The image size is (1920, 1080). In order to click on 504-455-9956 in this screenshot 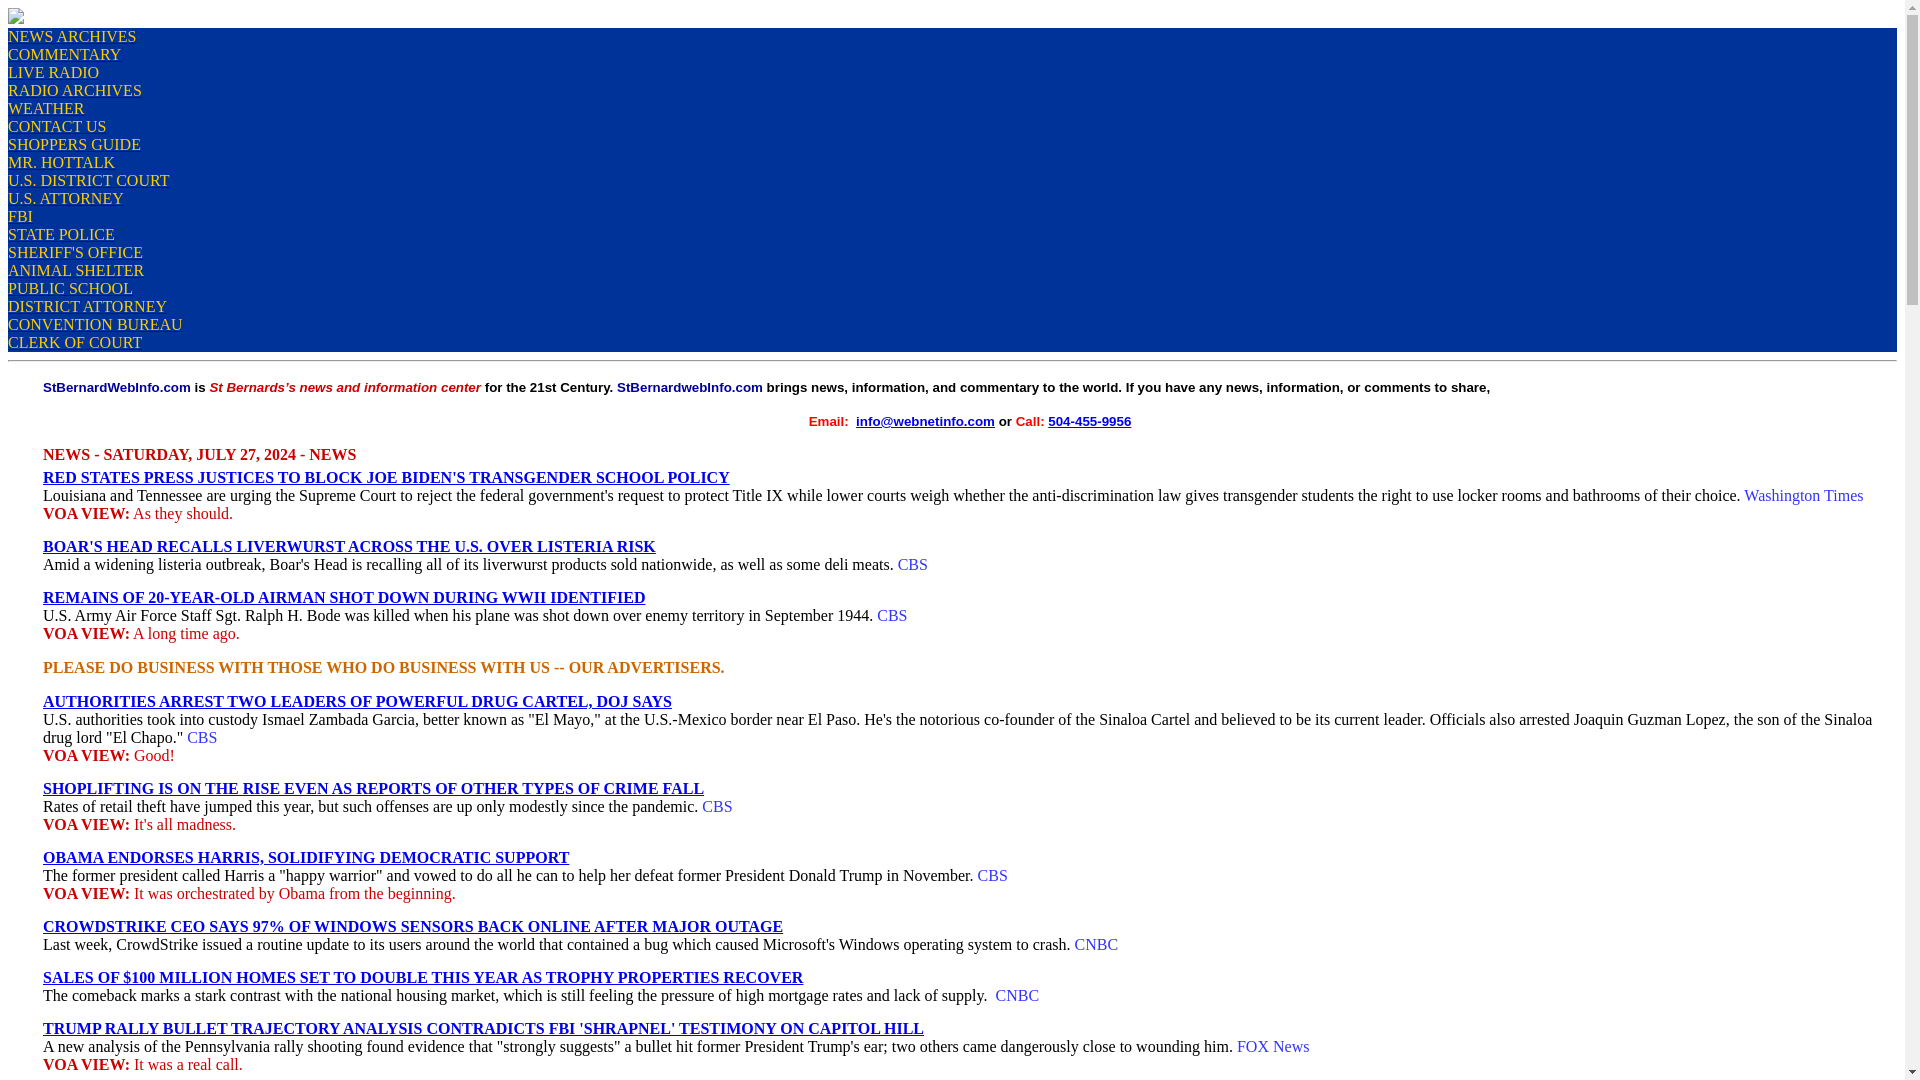, I will do `click(1089, 420)`.